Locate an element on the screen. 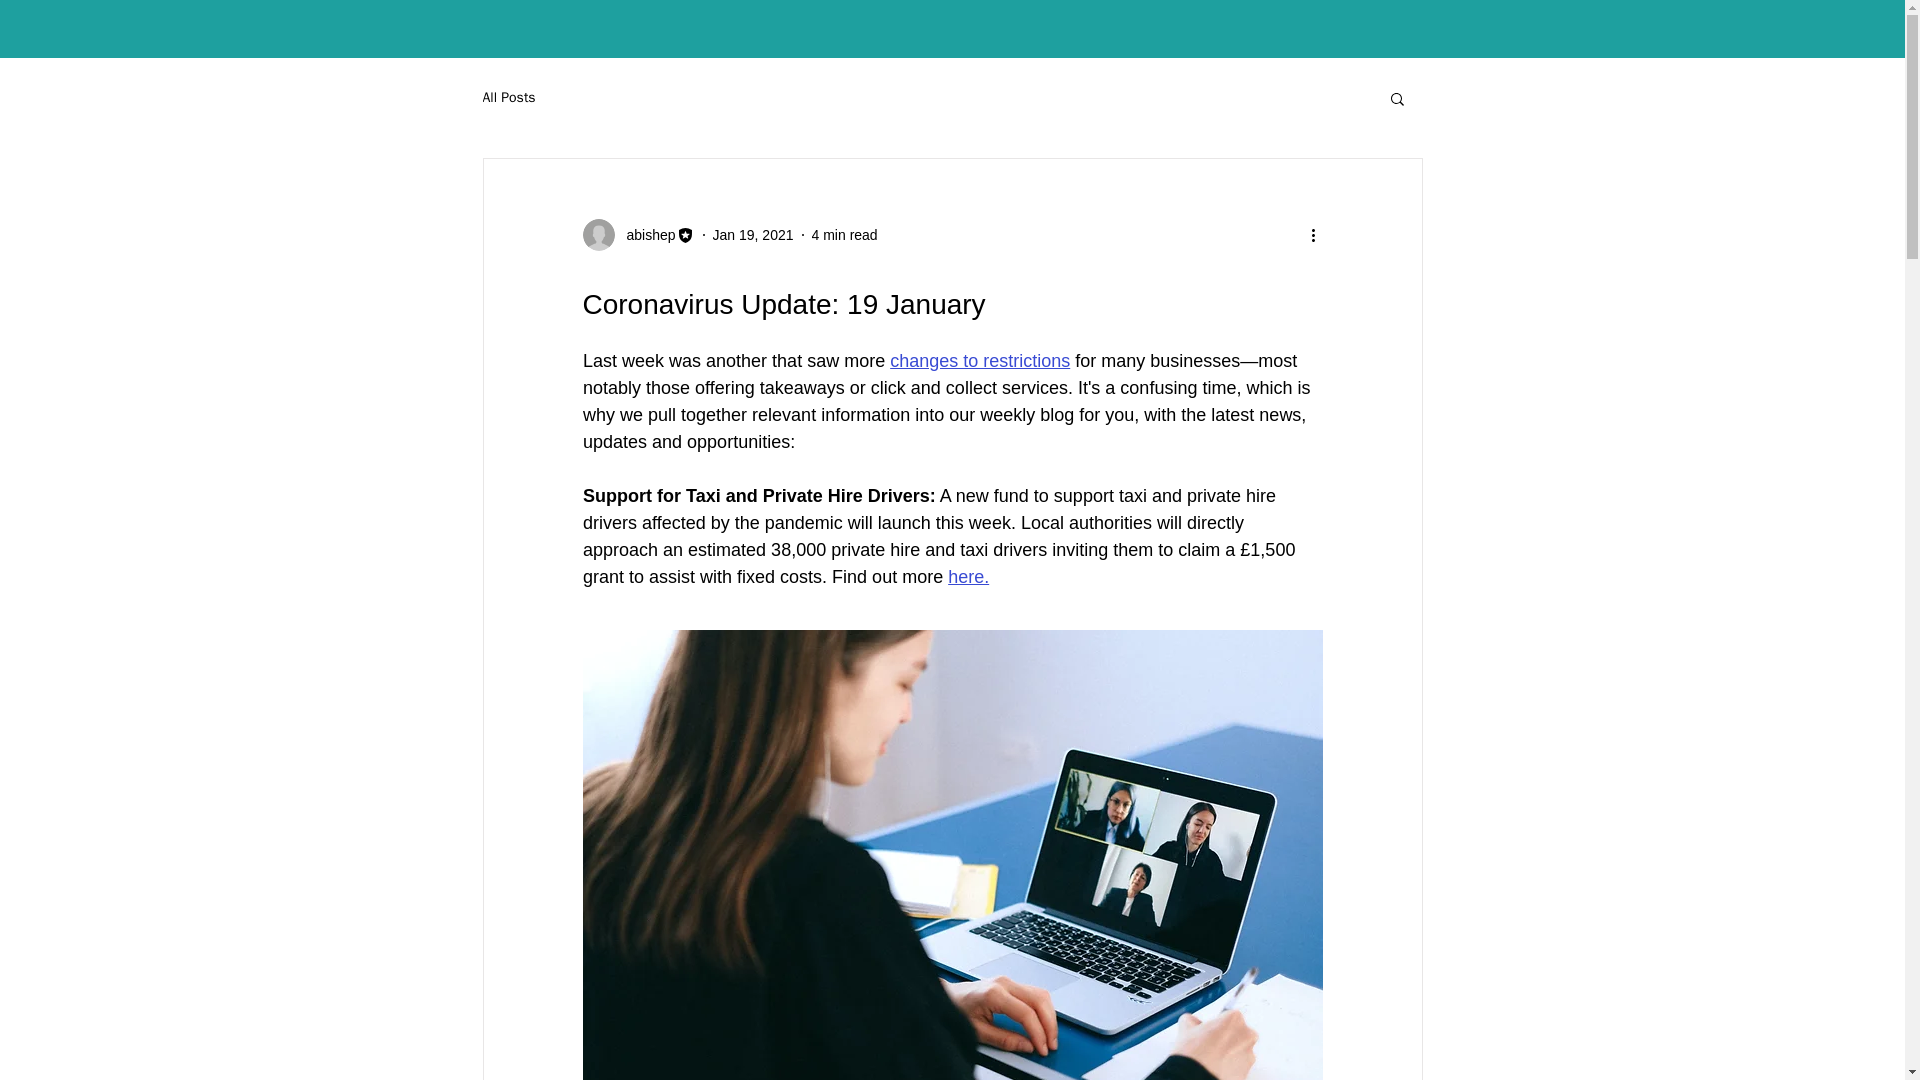 This screenshot has width=1920, height=1080. All Posts is located at coordinates (508, 97).